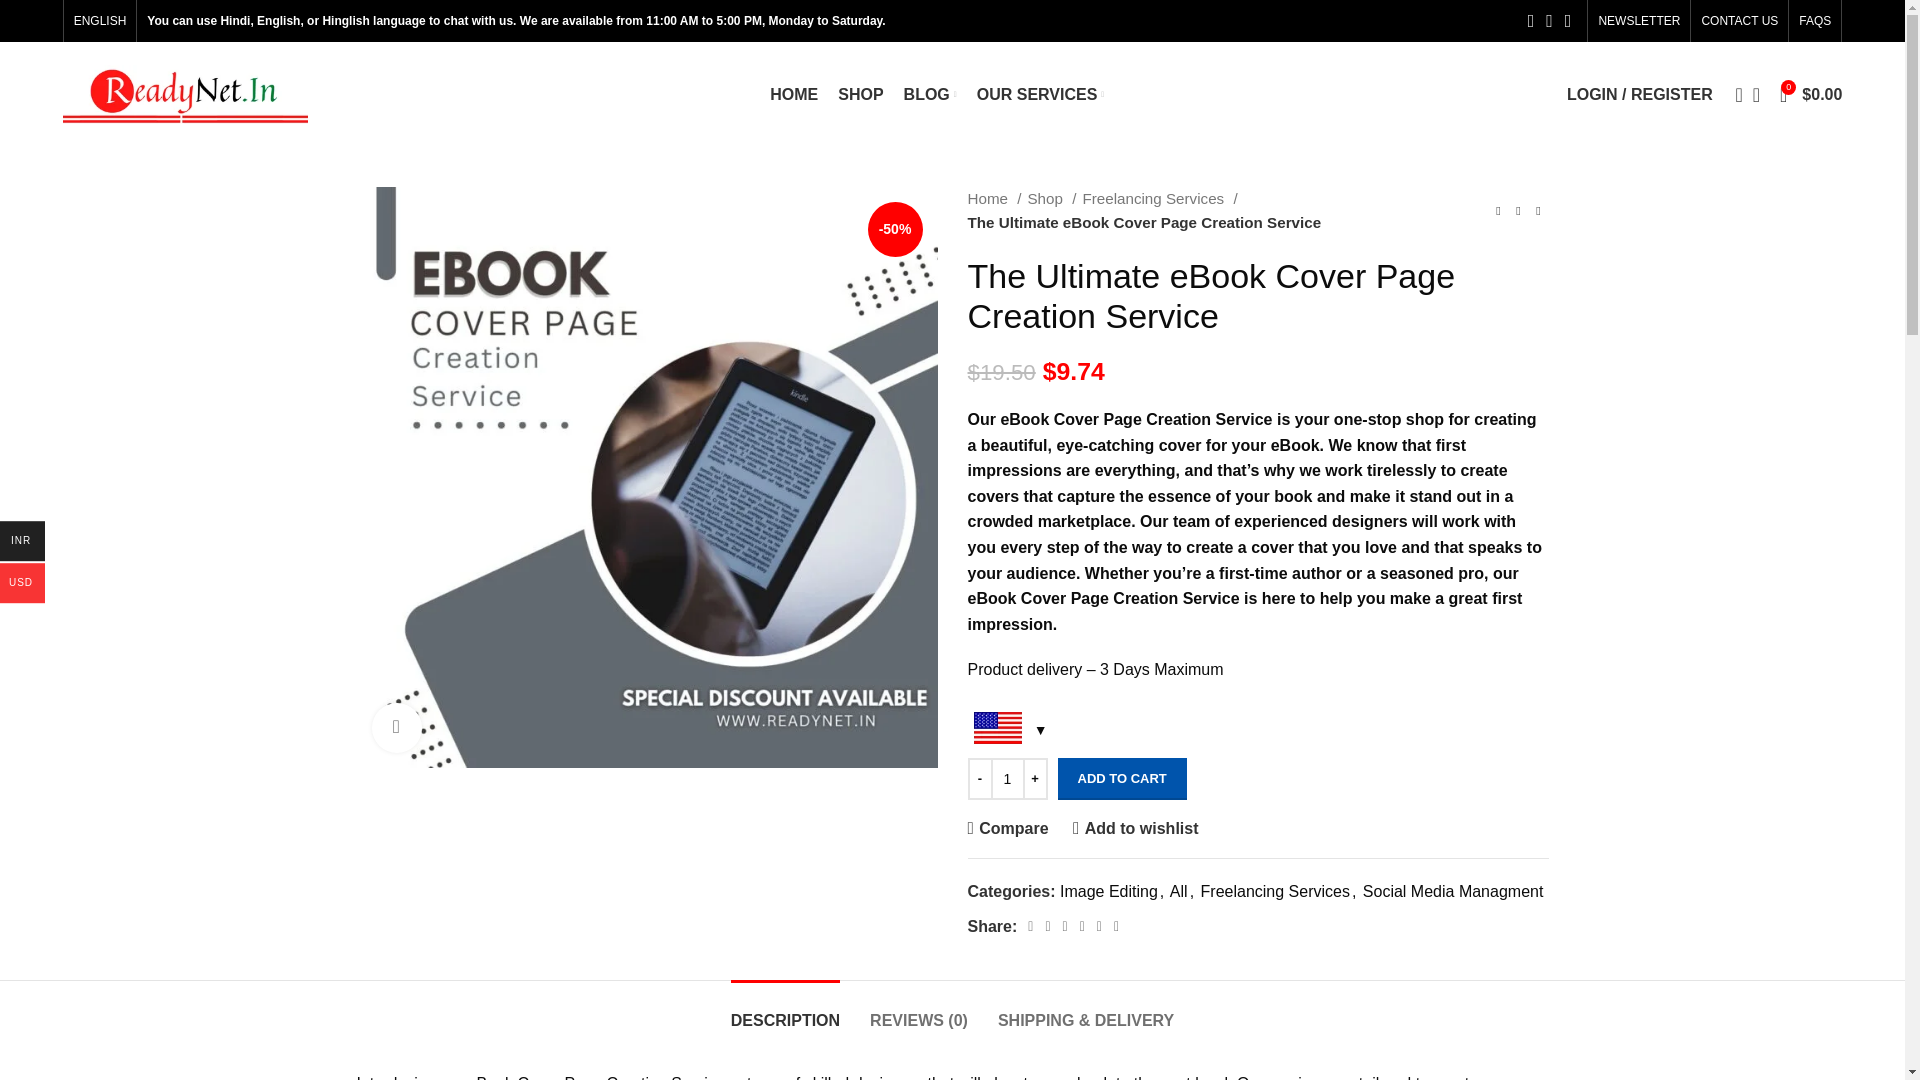  What do you see at coordinates (1640, 94) in the screenshot?
I see `My account` at bounding box center [1640, 94].